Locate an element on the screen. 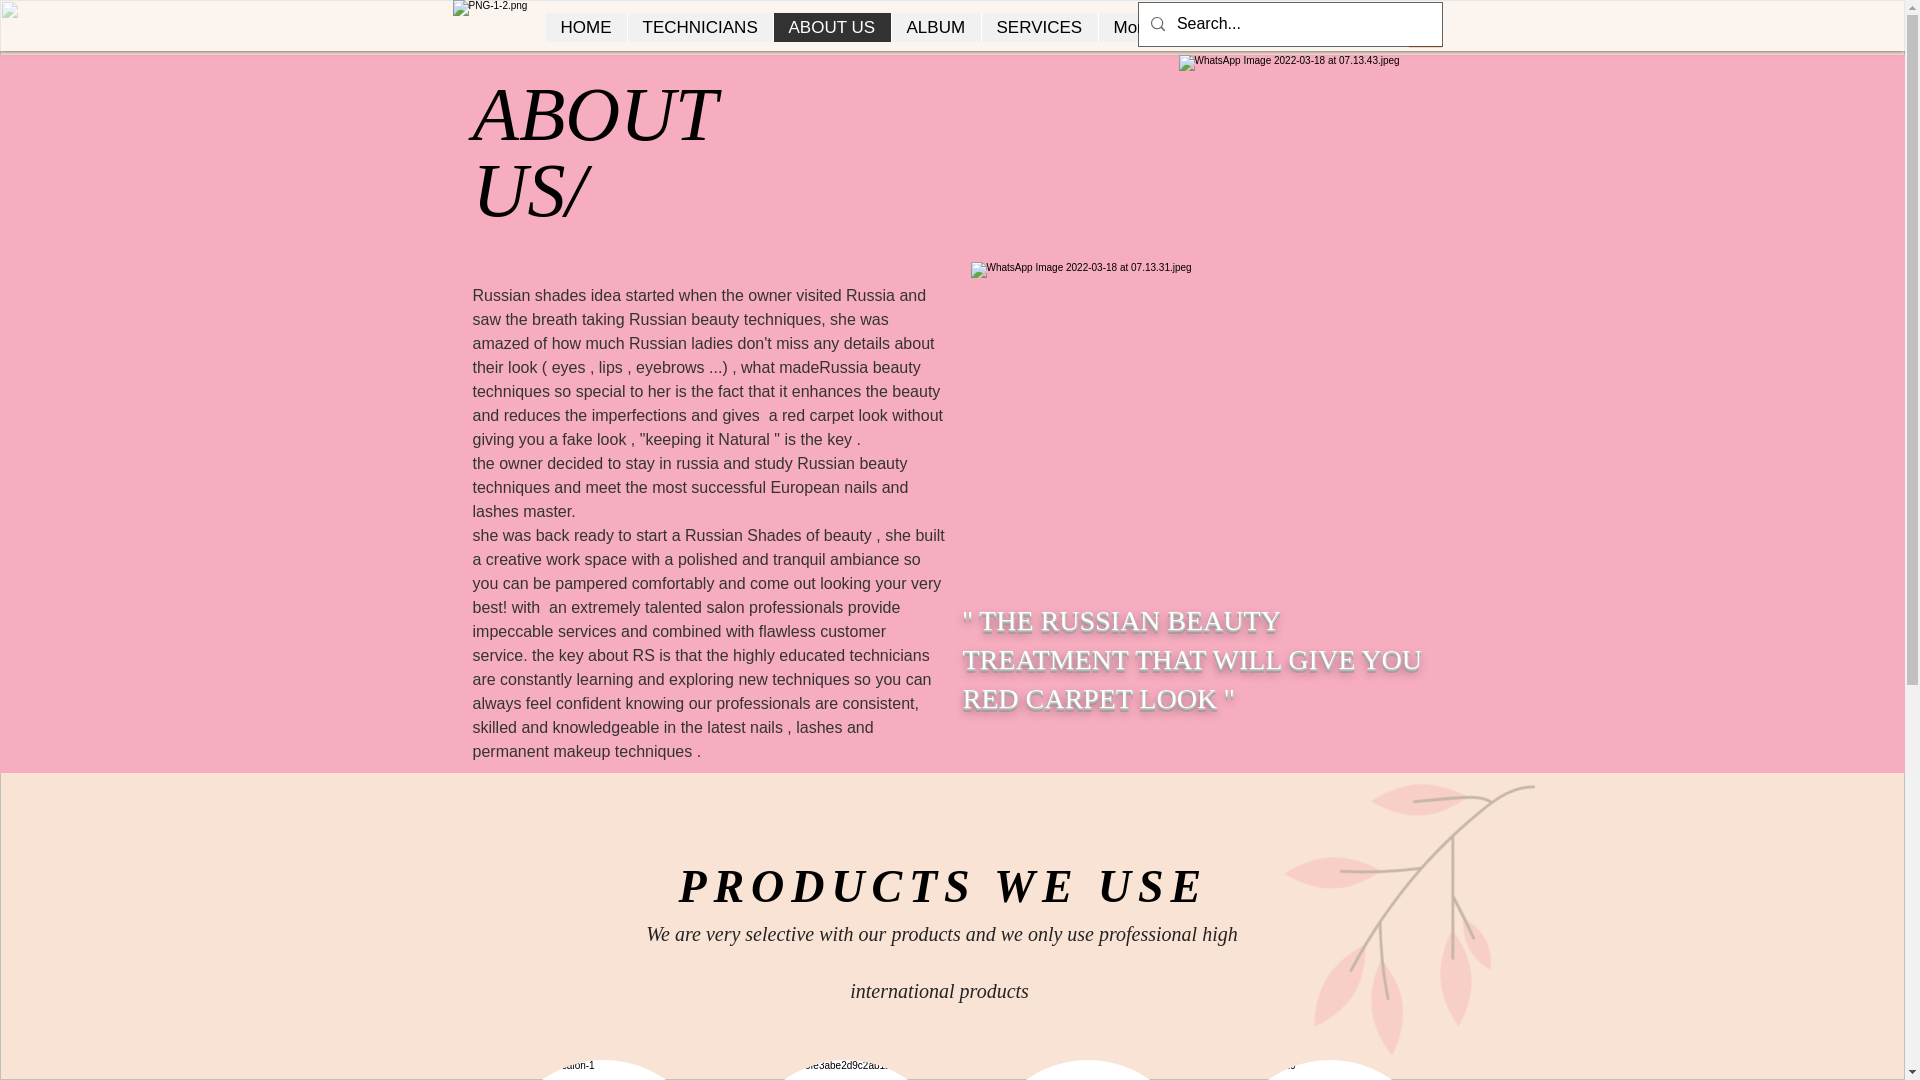 This screenshot has width=1920, height=1080. Book now is located at coordinates (1208, 27).